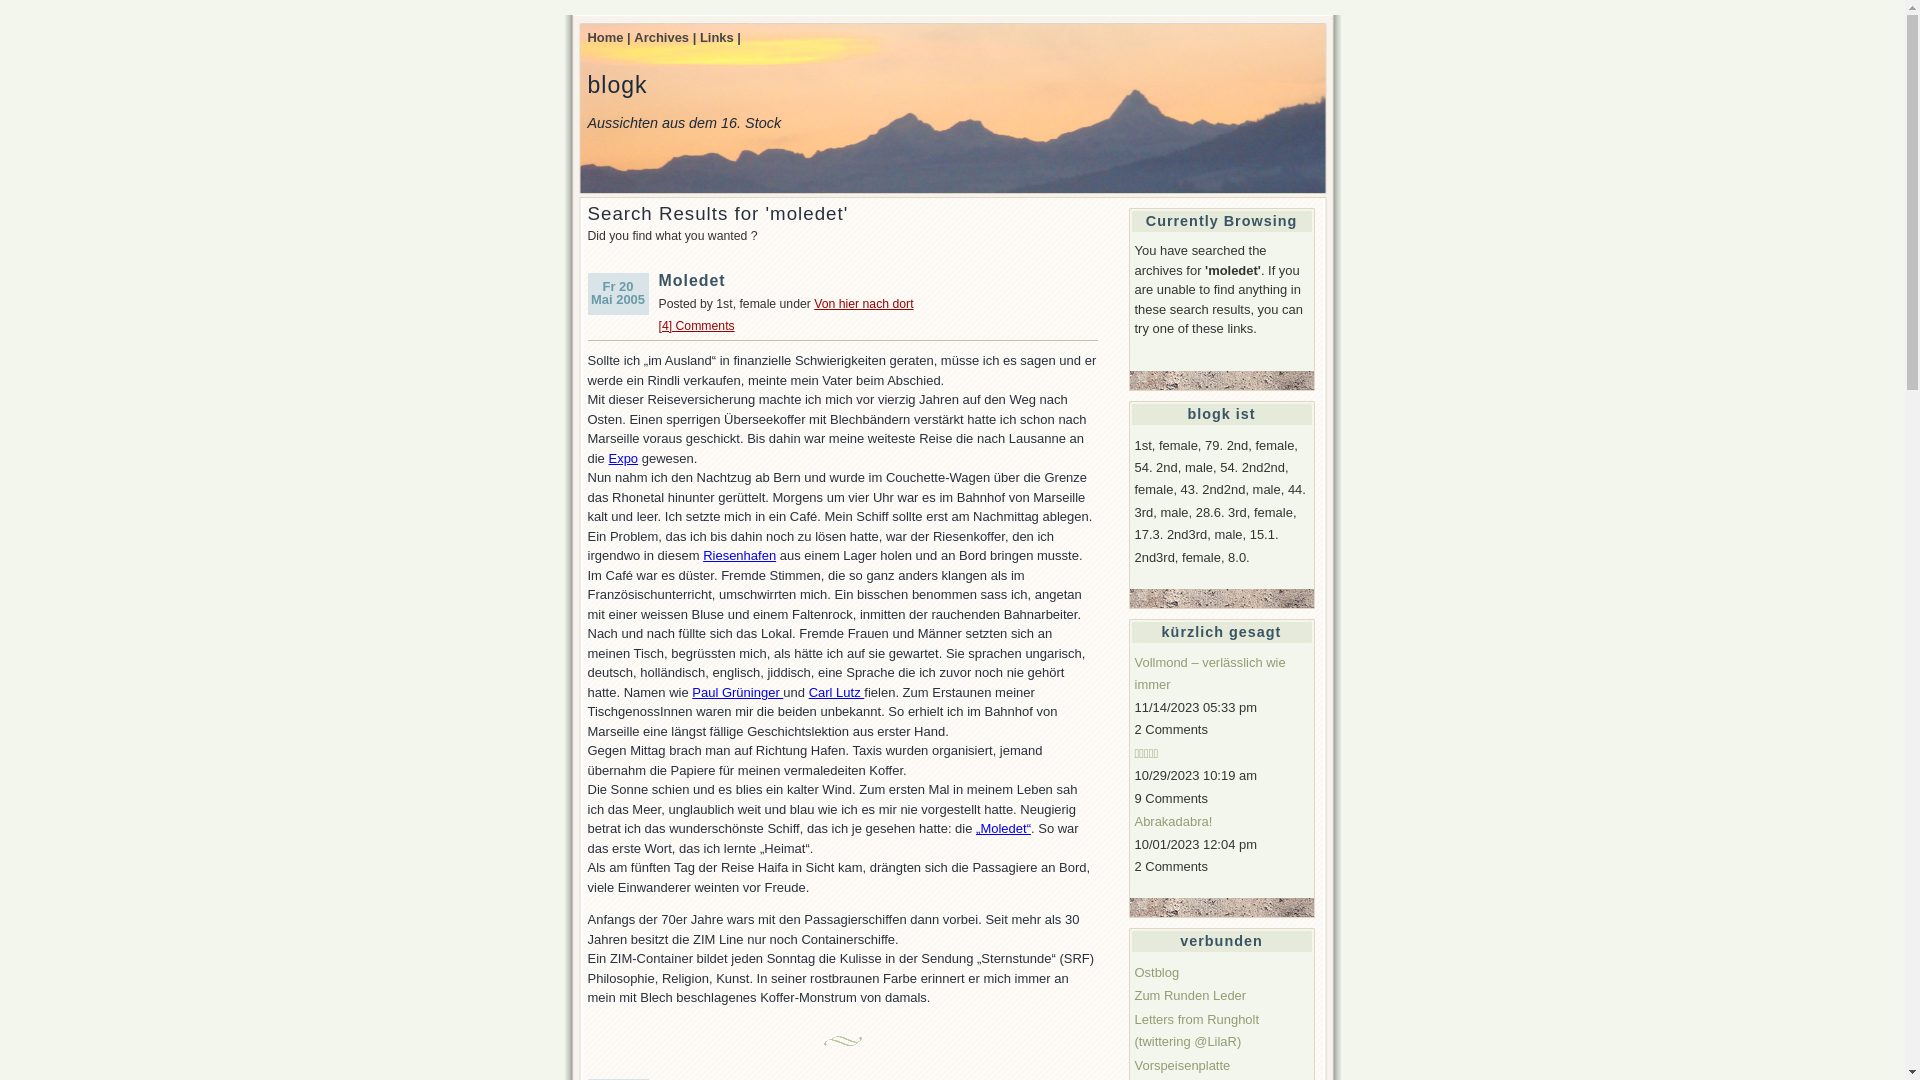  What do you see at coordinates (1156, 972) in the screenshot?
I see `Ostblog` at bounding box center [1156, 972].